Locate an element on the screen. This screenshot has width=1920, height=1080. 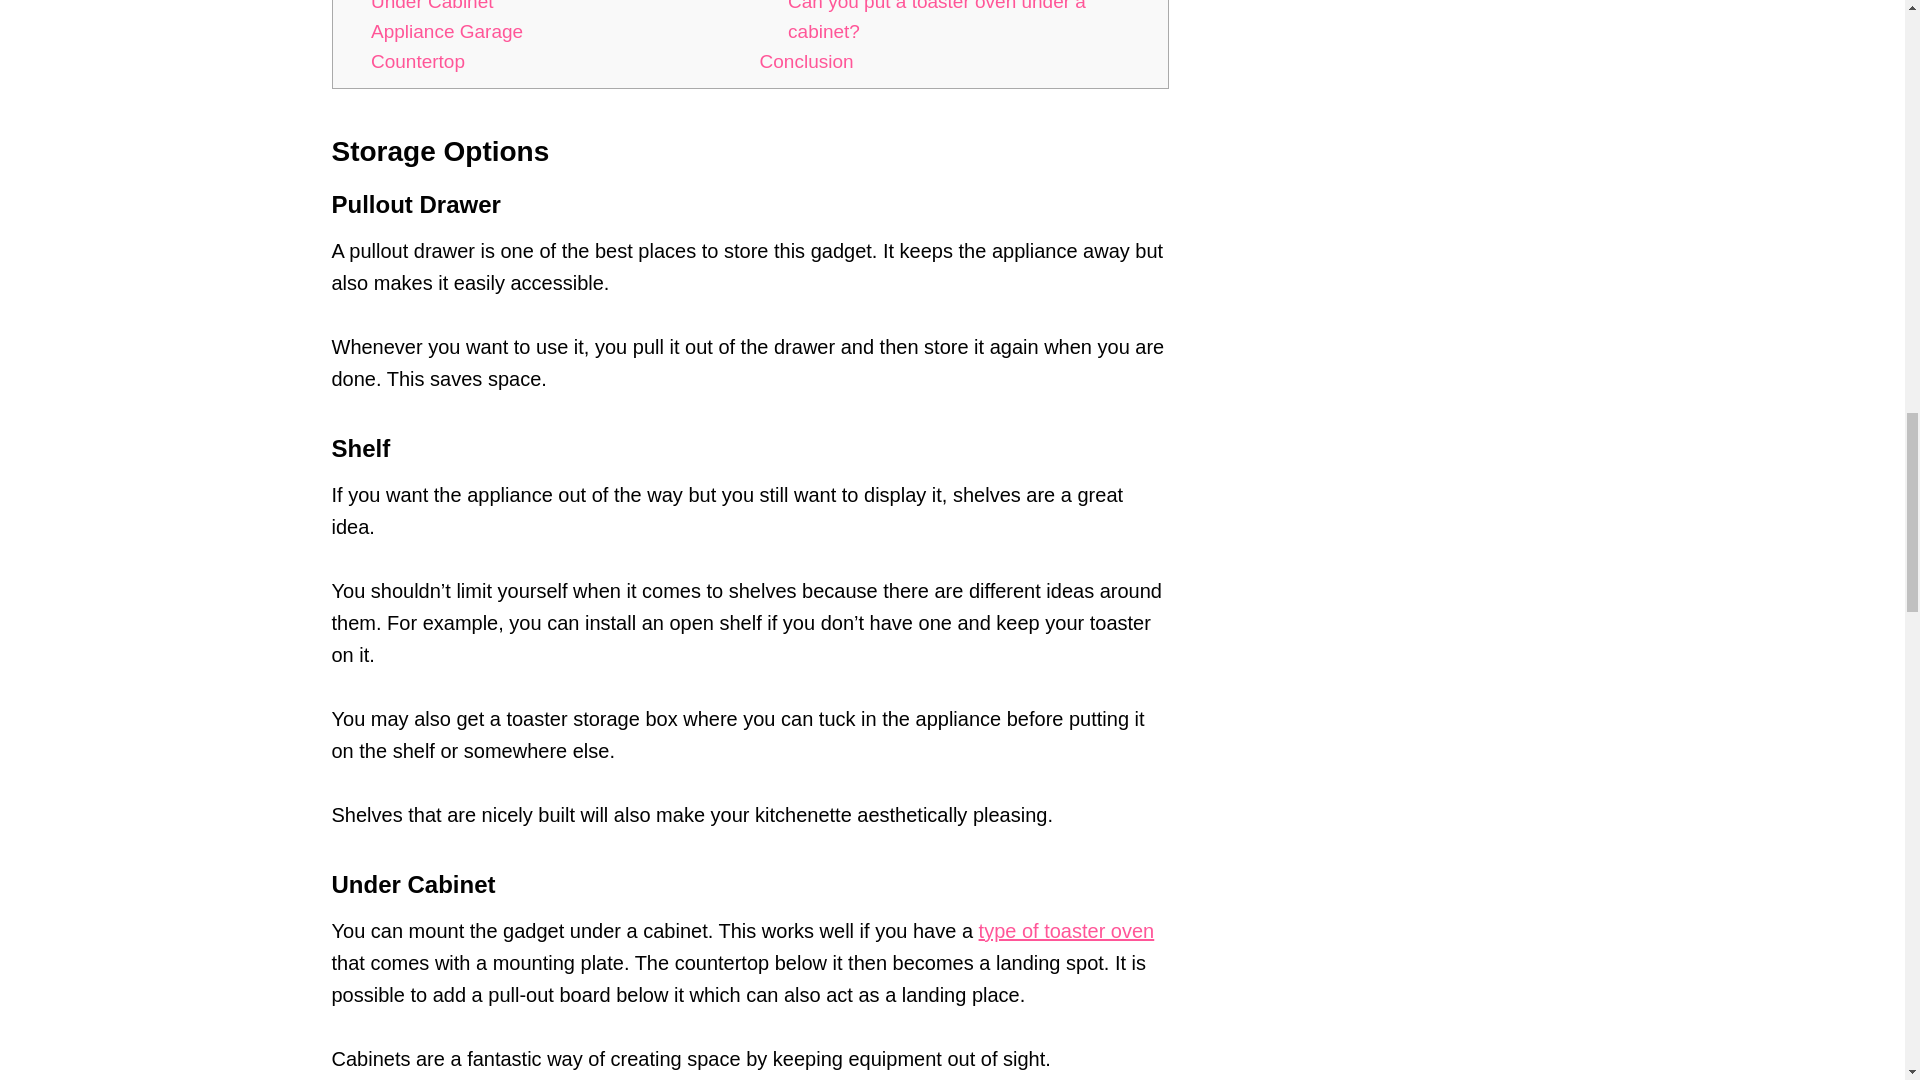
Countertop is located at coordinates (417, 61).